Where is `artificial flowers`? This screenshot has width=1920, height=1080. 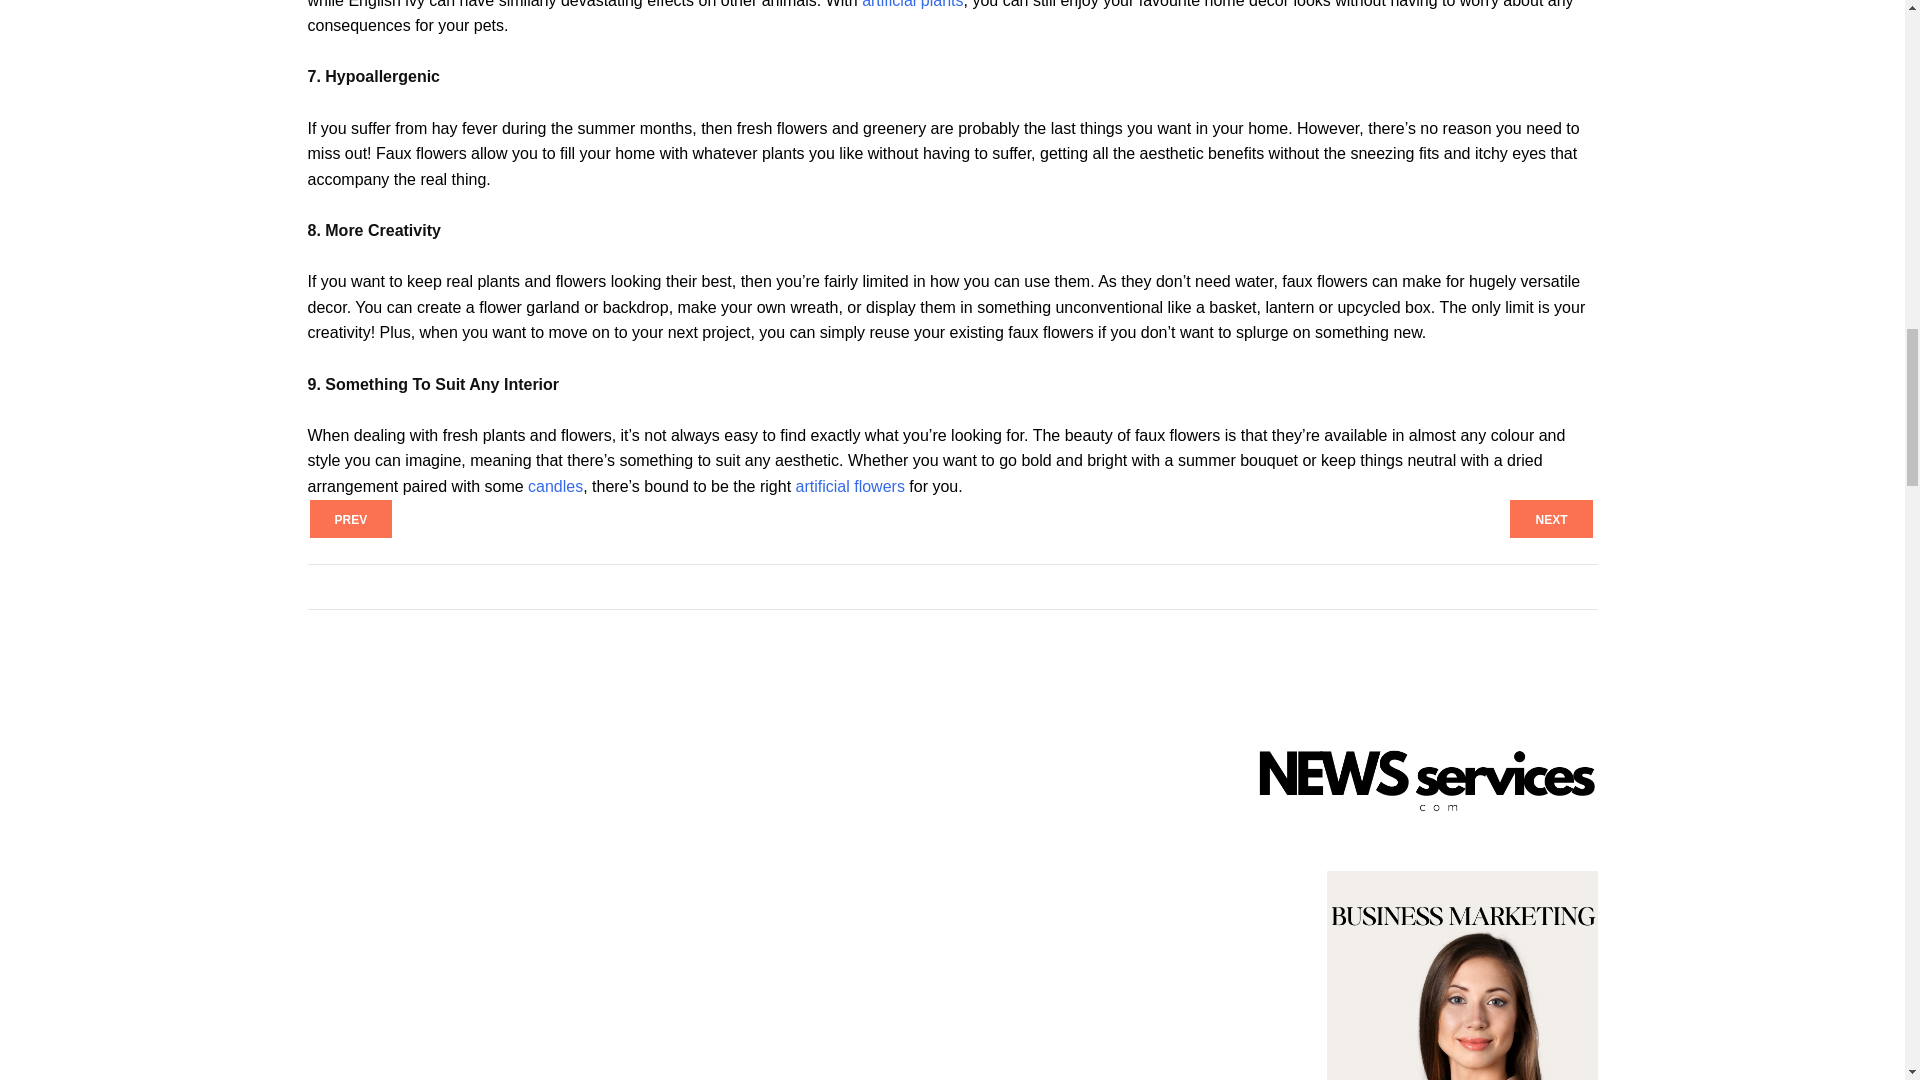
artificial flowers is located at coordinates (850, 486).